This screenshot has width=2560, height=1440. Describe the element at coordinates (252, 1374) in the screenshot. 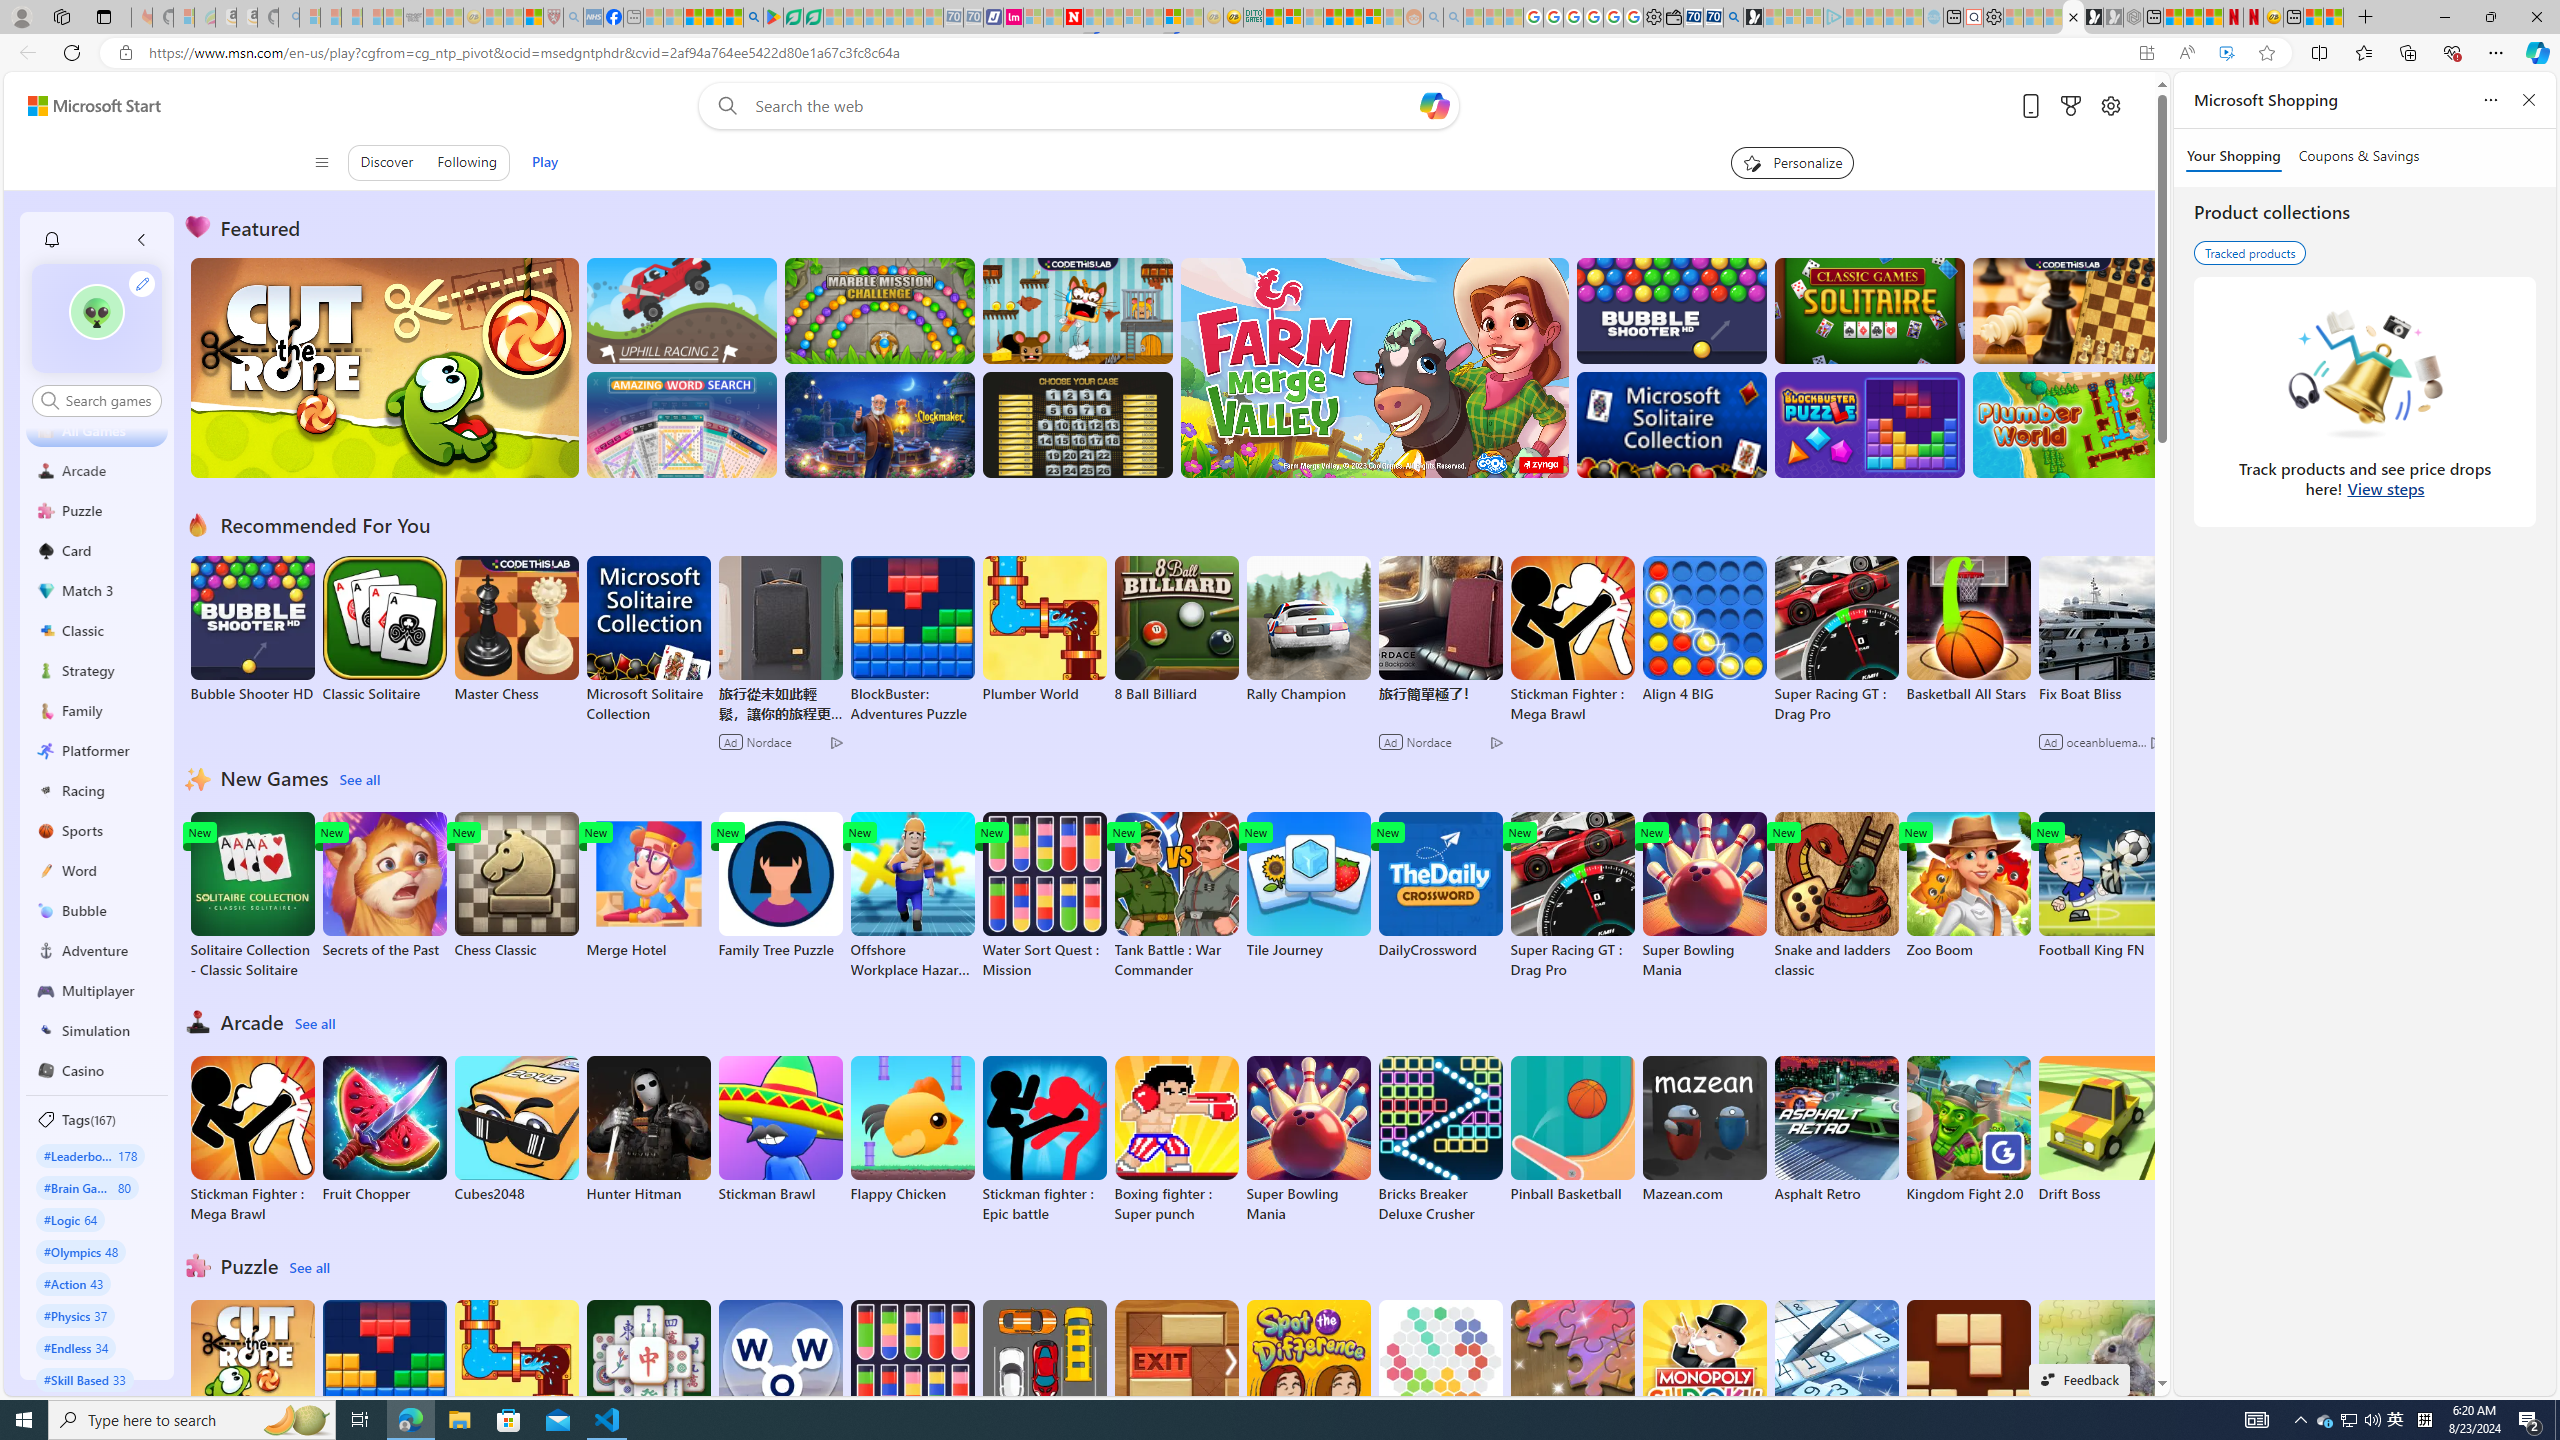

I see `Cut the Rope` at that location.